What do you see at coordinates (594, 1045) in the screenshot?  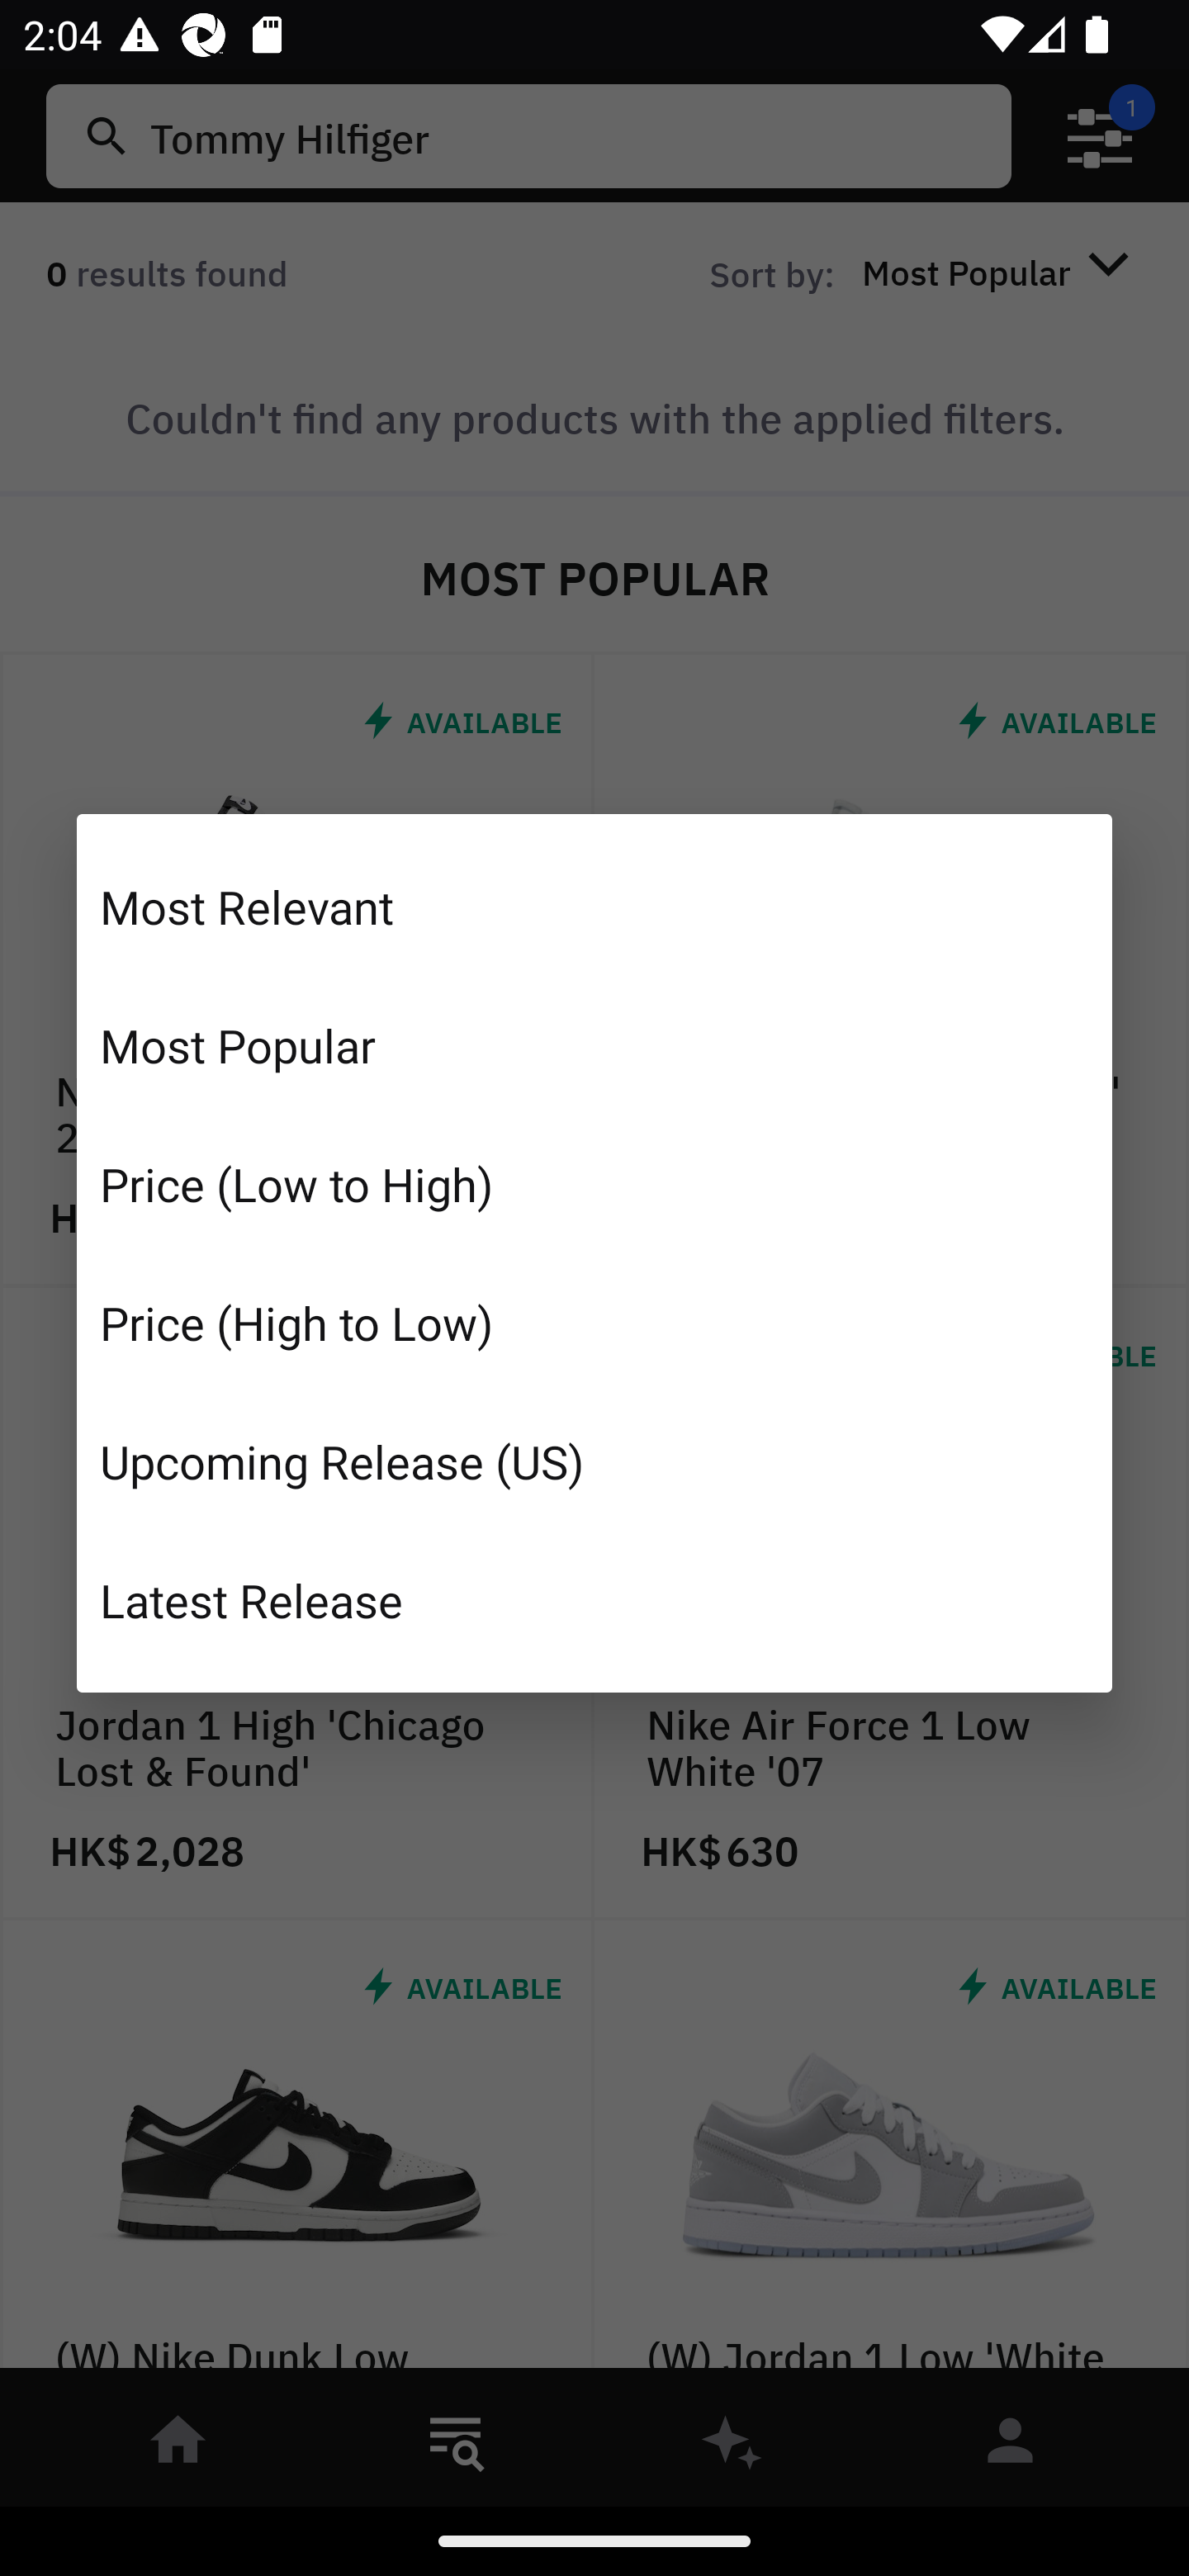 I see `Most Popular` at bounding box center [594, 1045].